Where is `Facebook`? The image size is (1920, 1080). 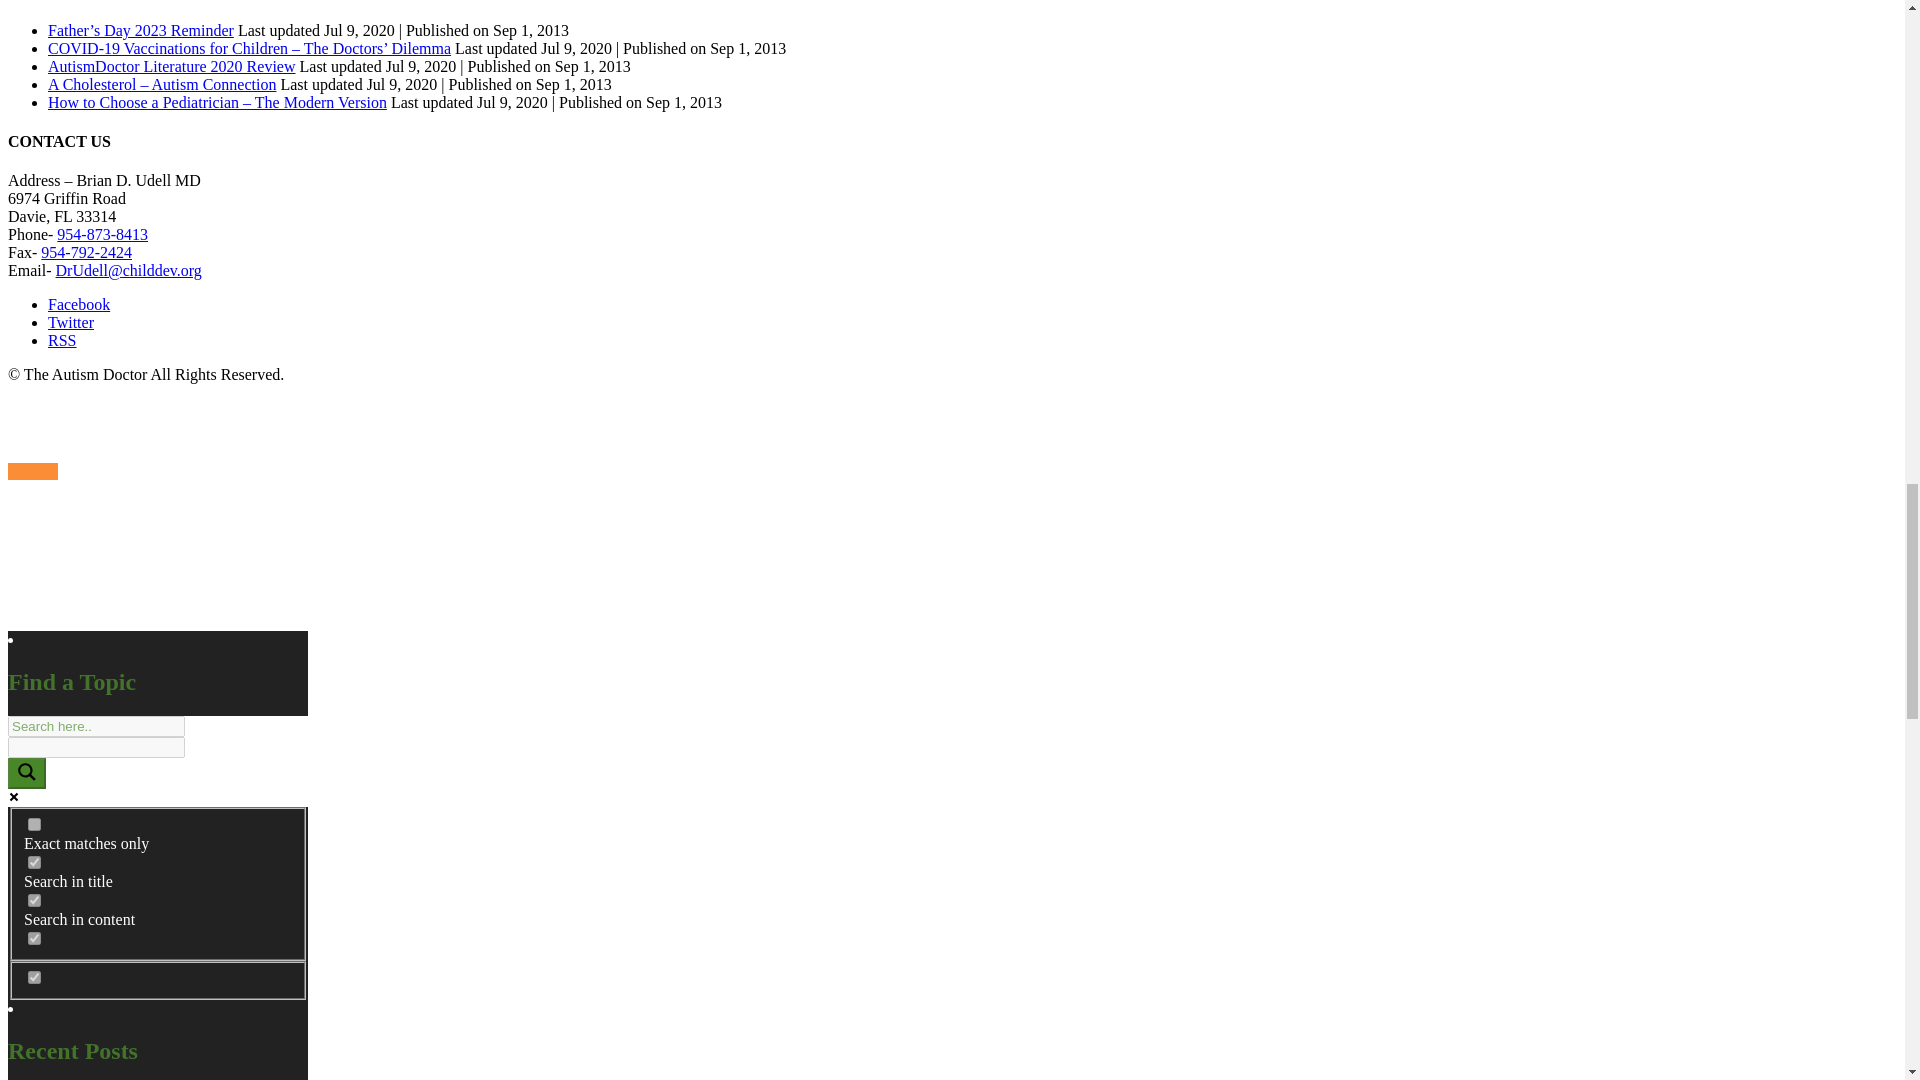 Facebook is located at coordinates (78, 304).